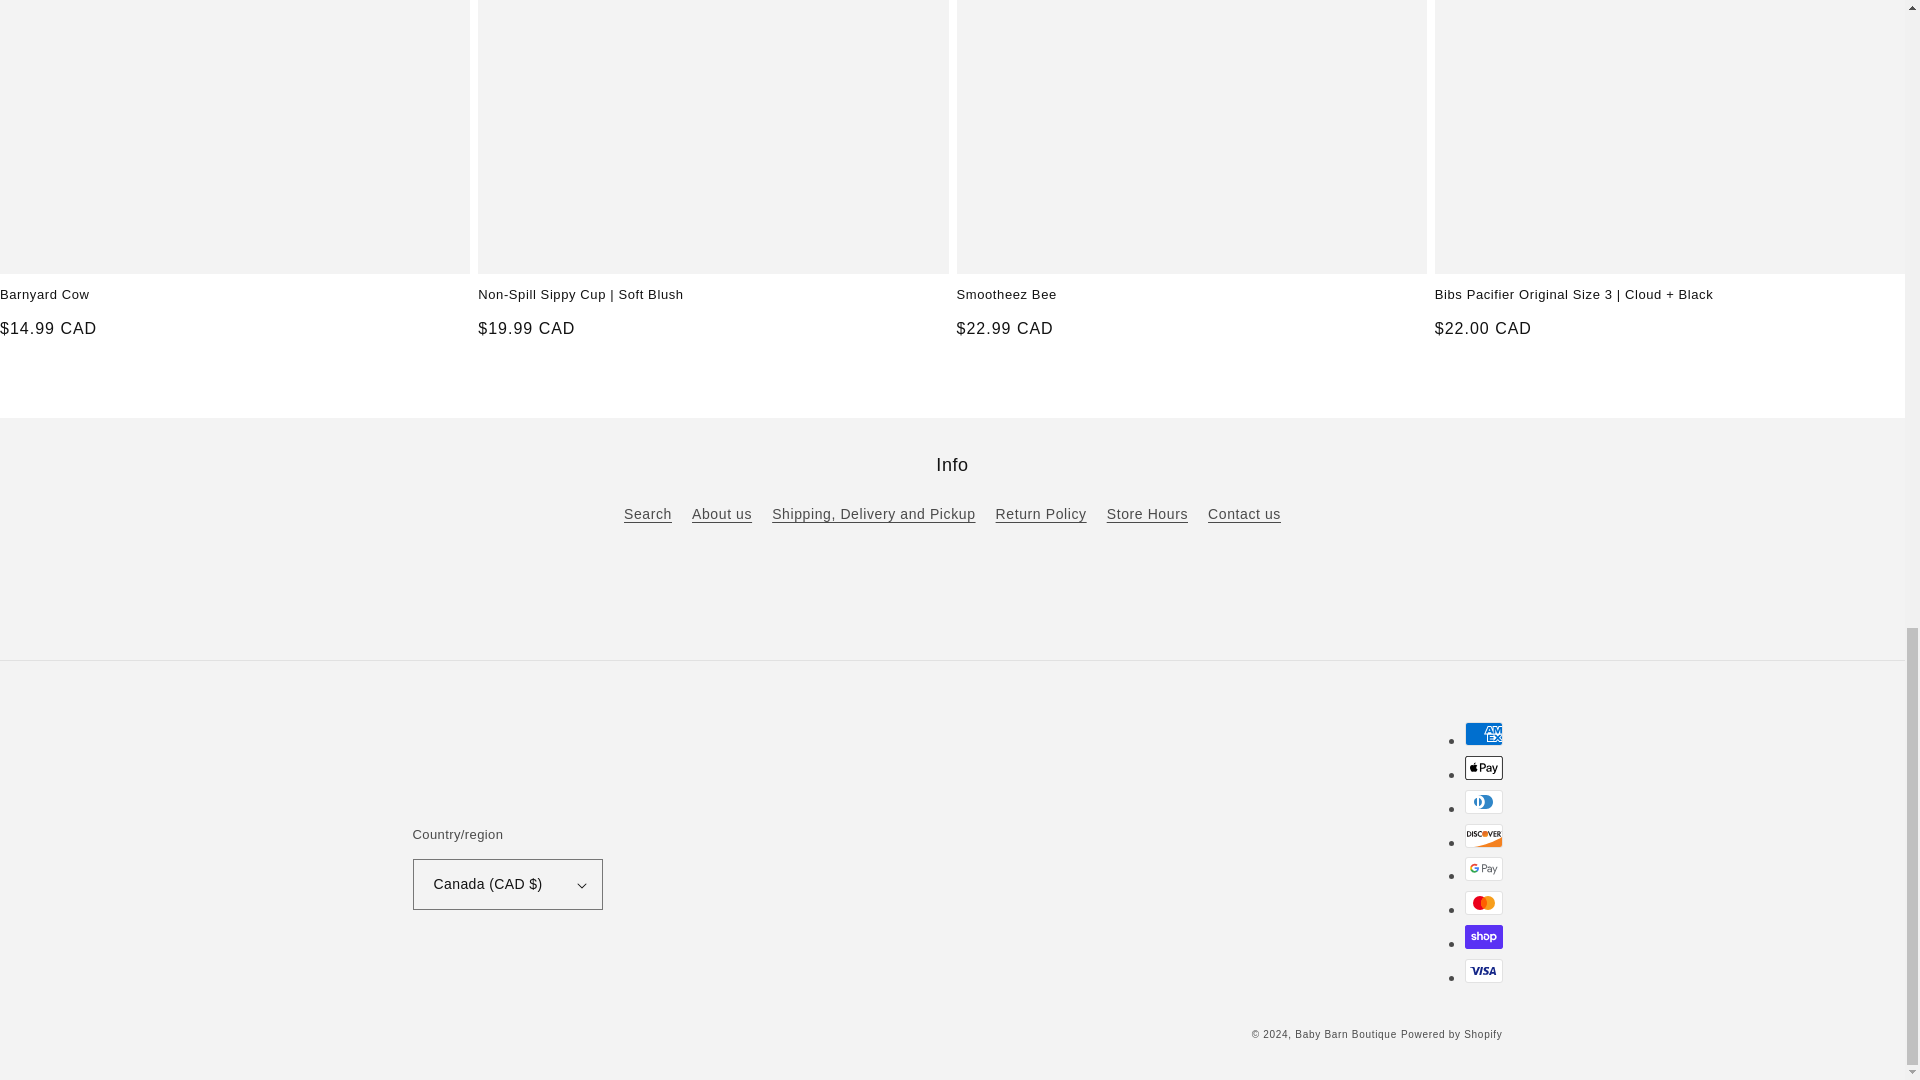 The width and height of the screenshot is (1920, 1080). What do you see at coordinates (1482, 836) in the screenshot?
I see `Discover` at bounding box center [1482, 836].